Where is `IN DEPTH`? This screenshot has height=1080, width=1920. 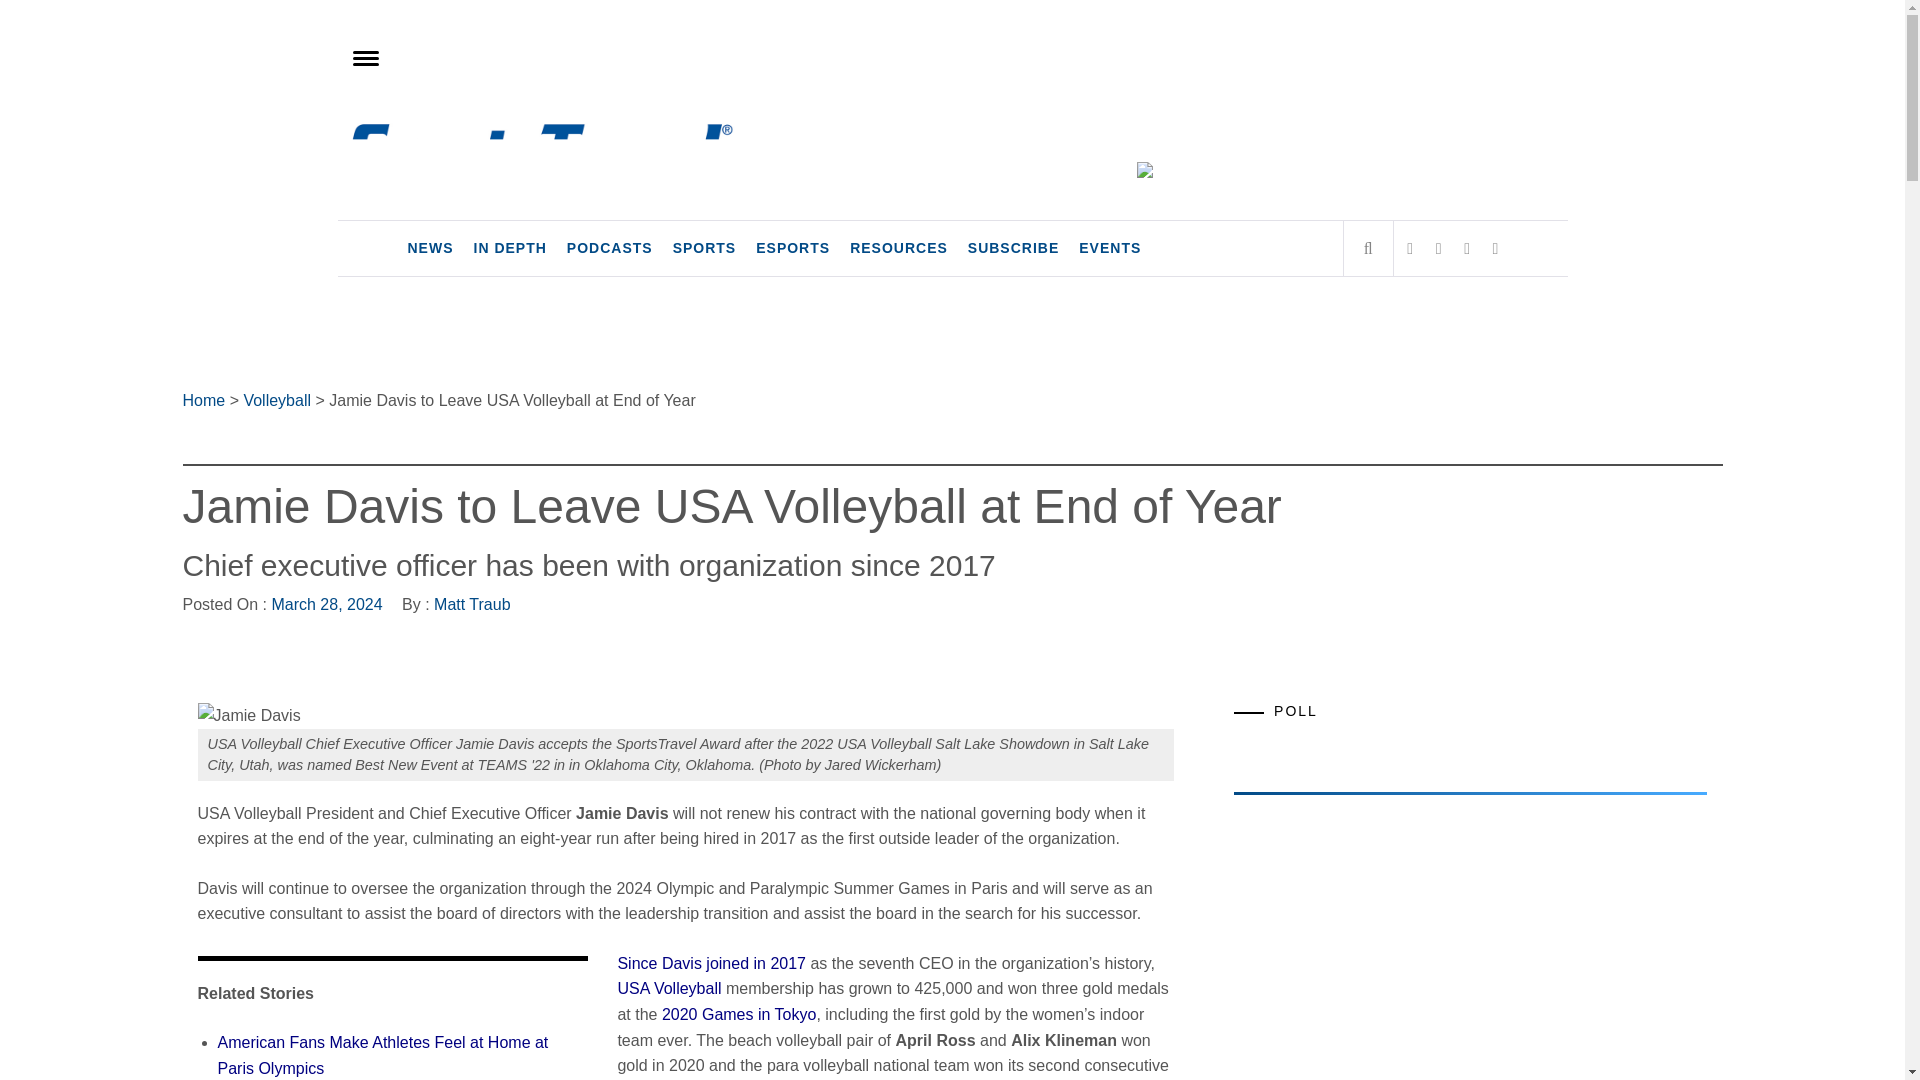 IN DEPTH is located at coordinates (510, 248).